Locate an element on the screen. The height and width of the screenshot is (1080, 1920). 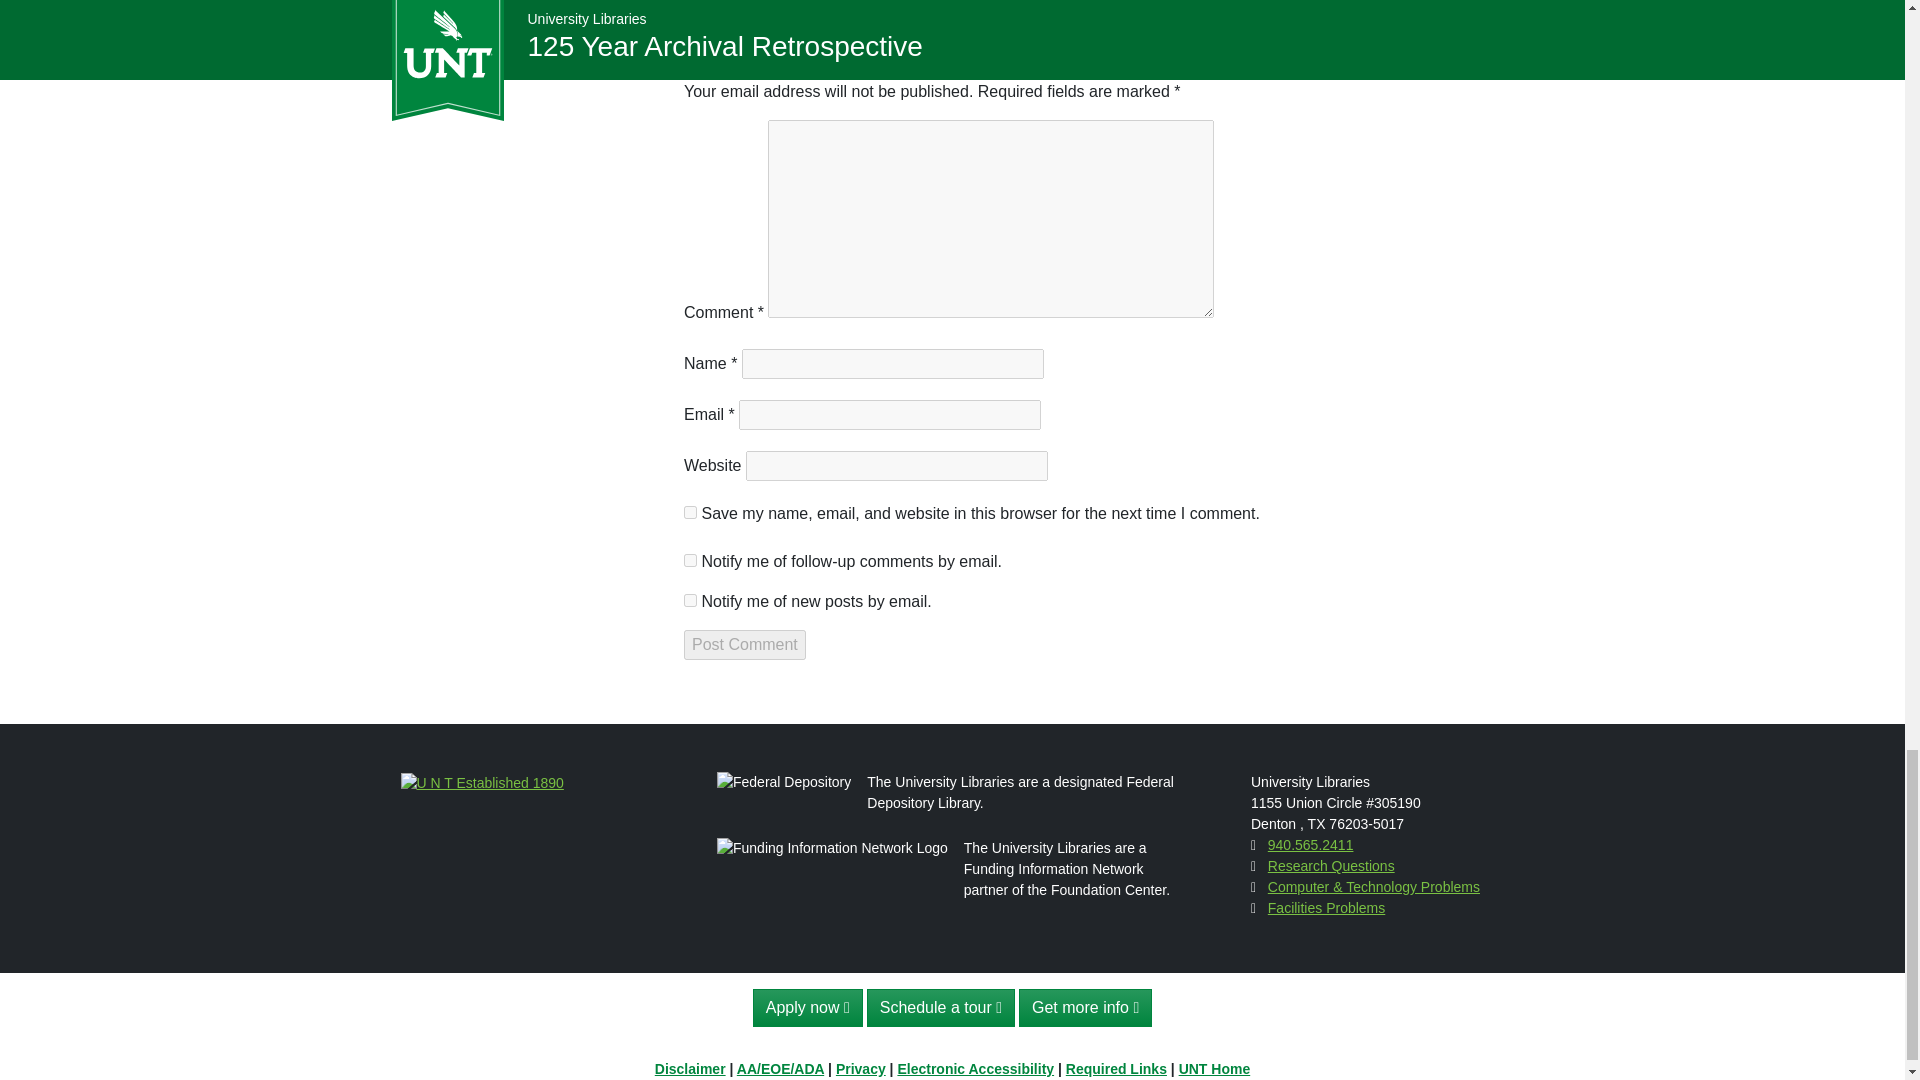
Reply is located at coordinates (928, 10).